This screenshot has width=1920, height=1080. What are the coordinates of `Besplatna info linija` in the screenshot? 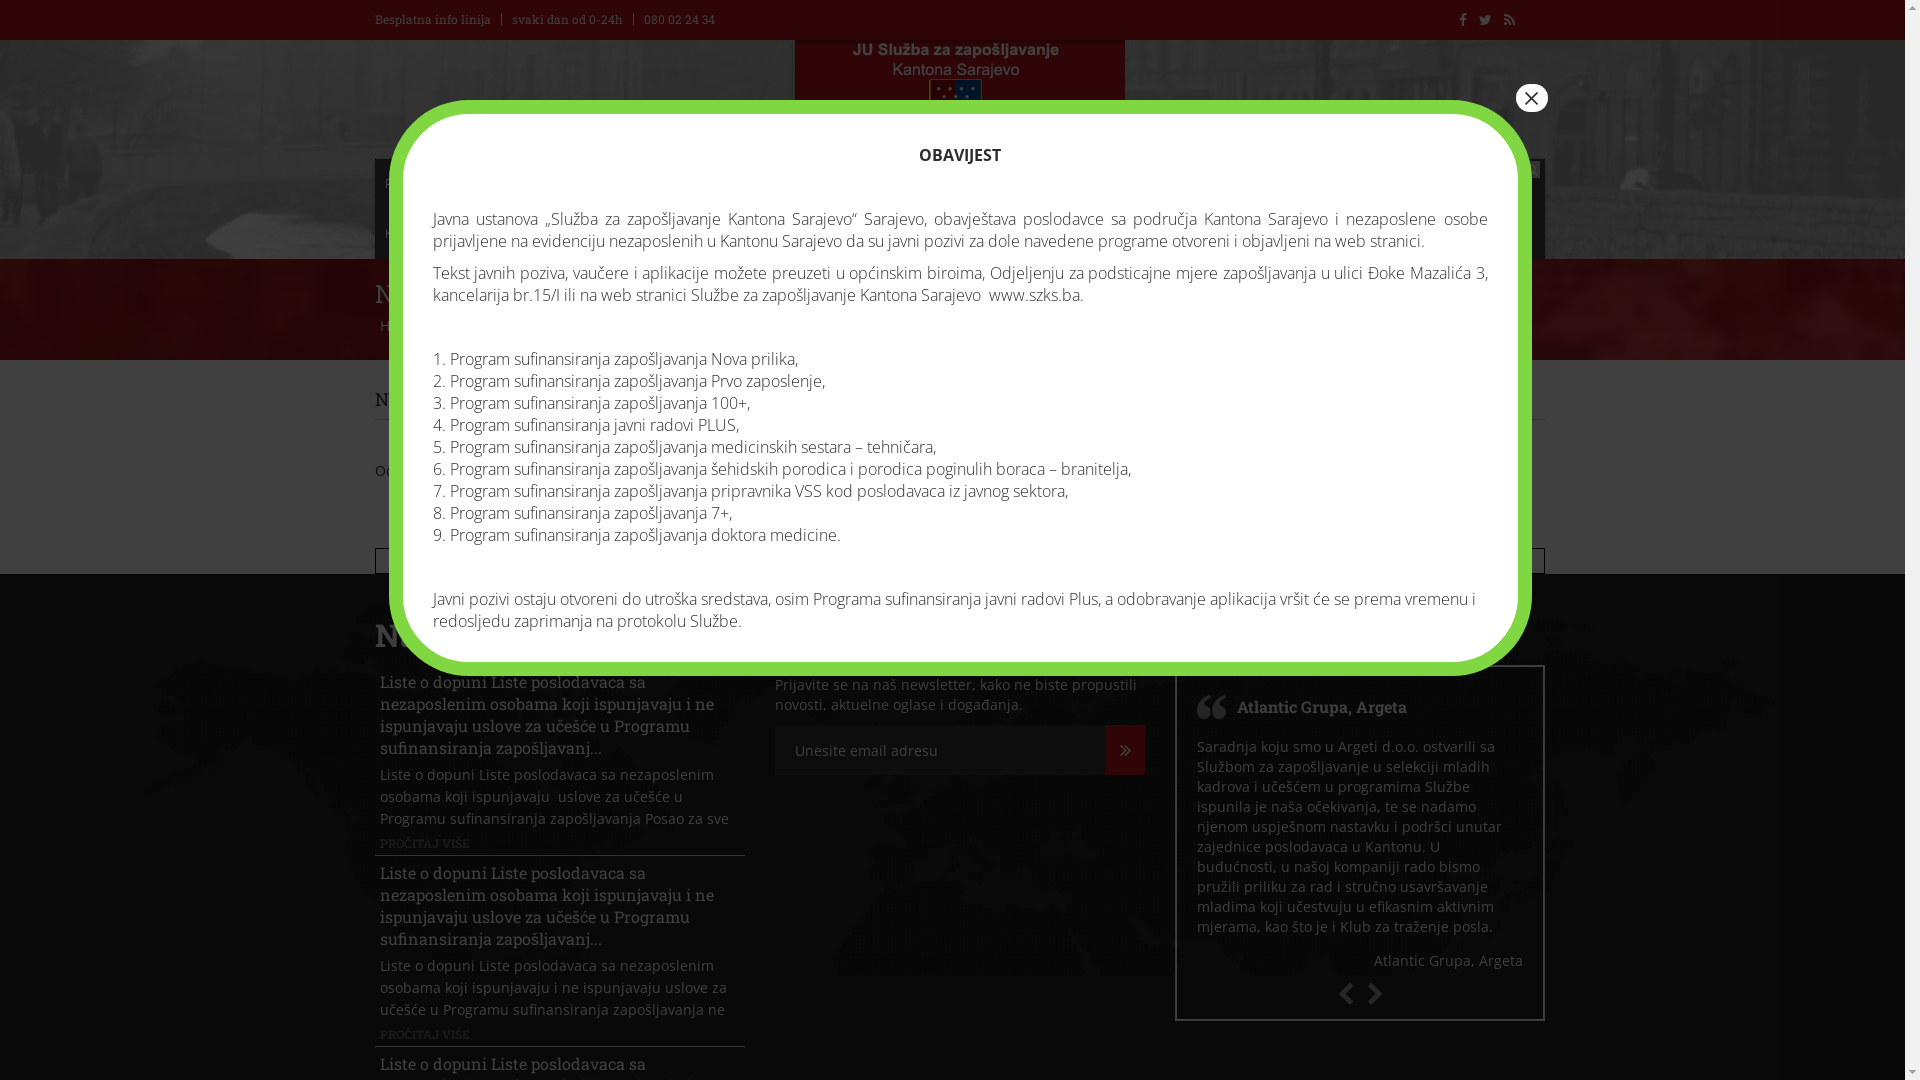 It's located at (433, 19).